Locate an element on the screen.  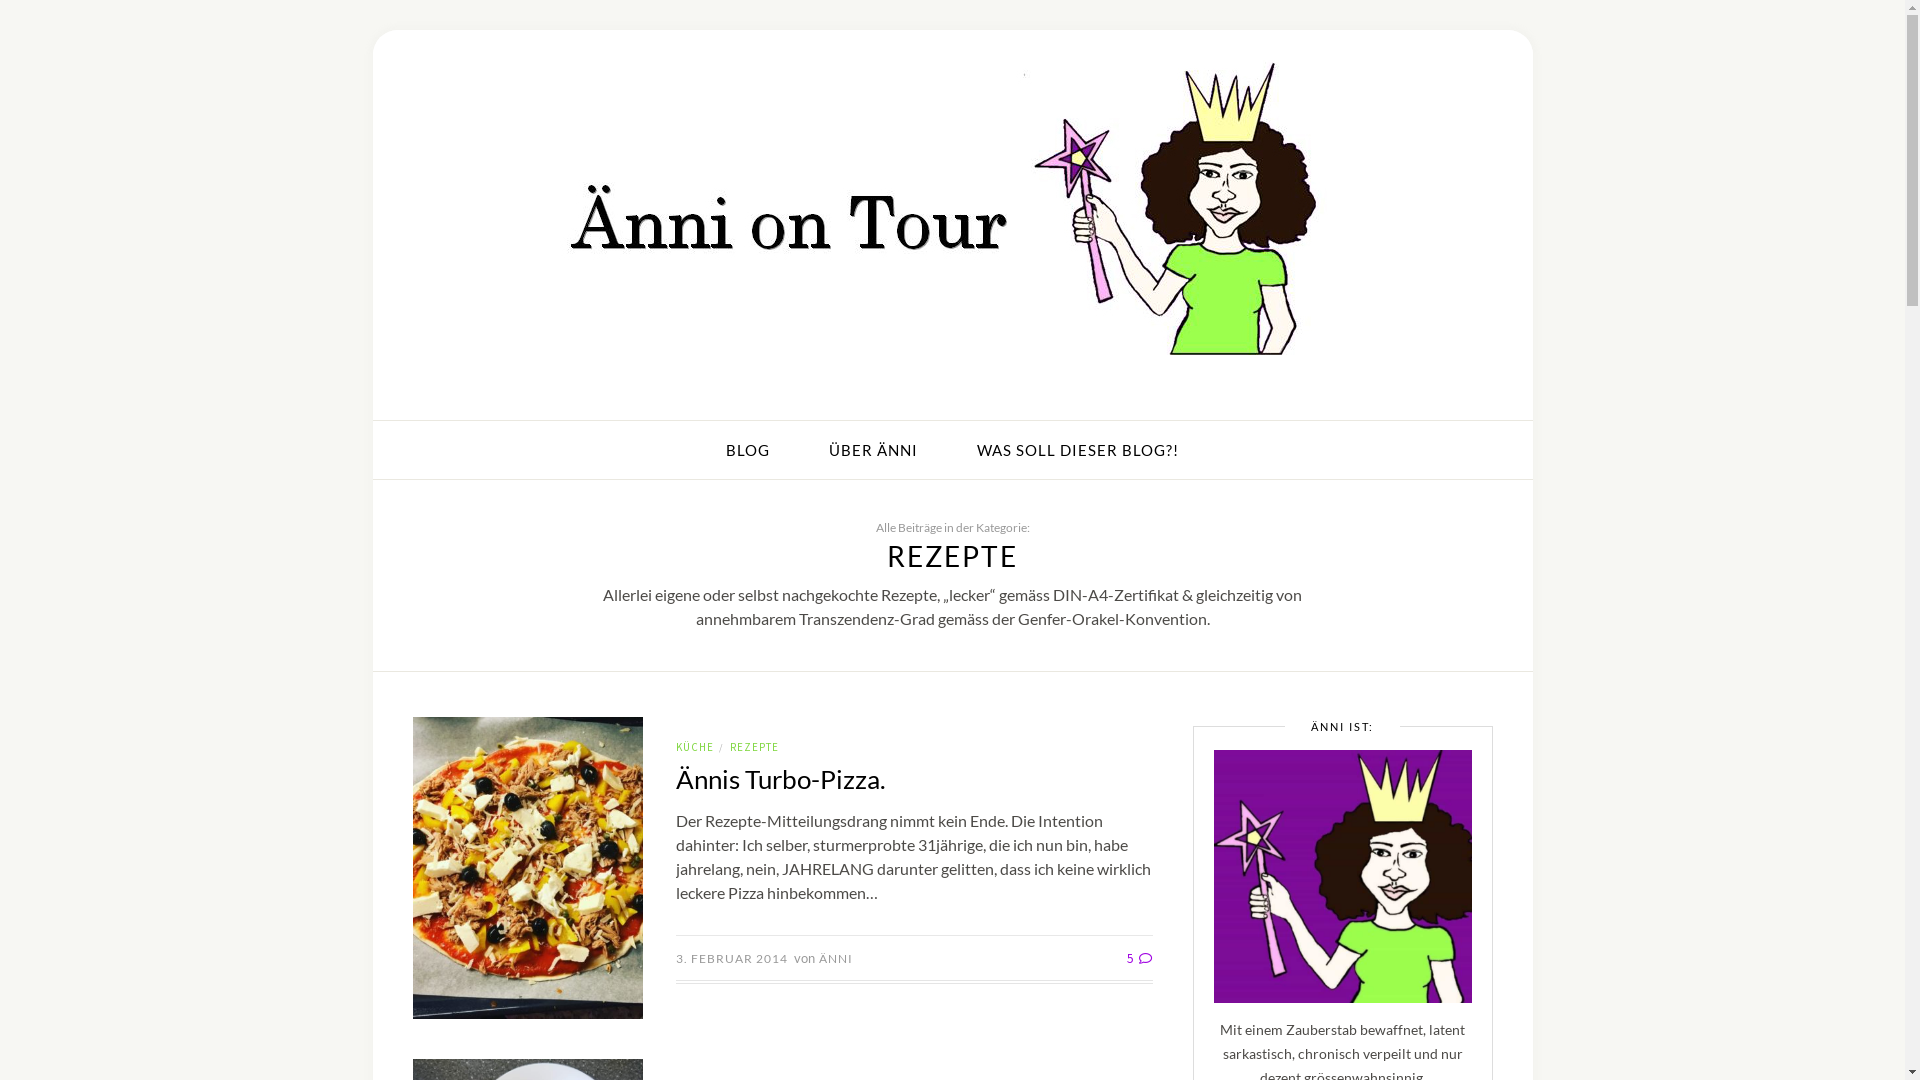
5 is located at coordinates (1139, 958).